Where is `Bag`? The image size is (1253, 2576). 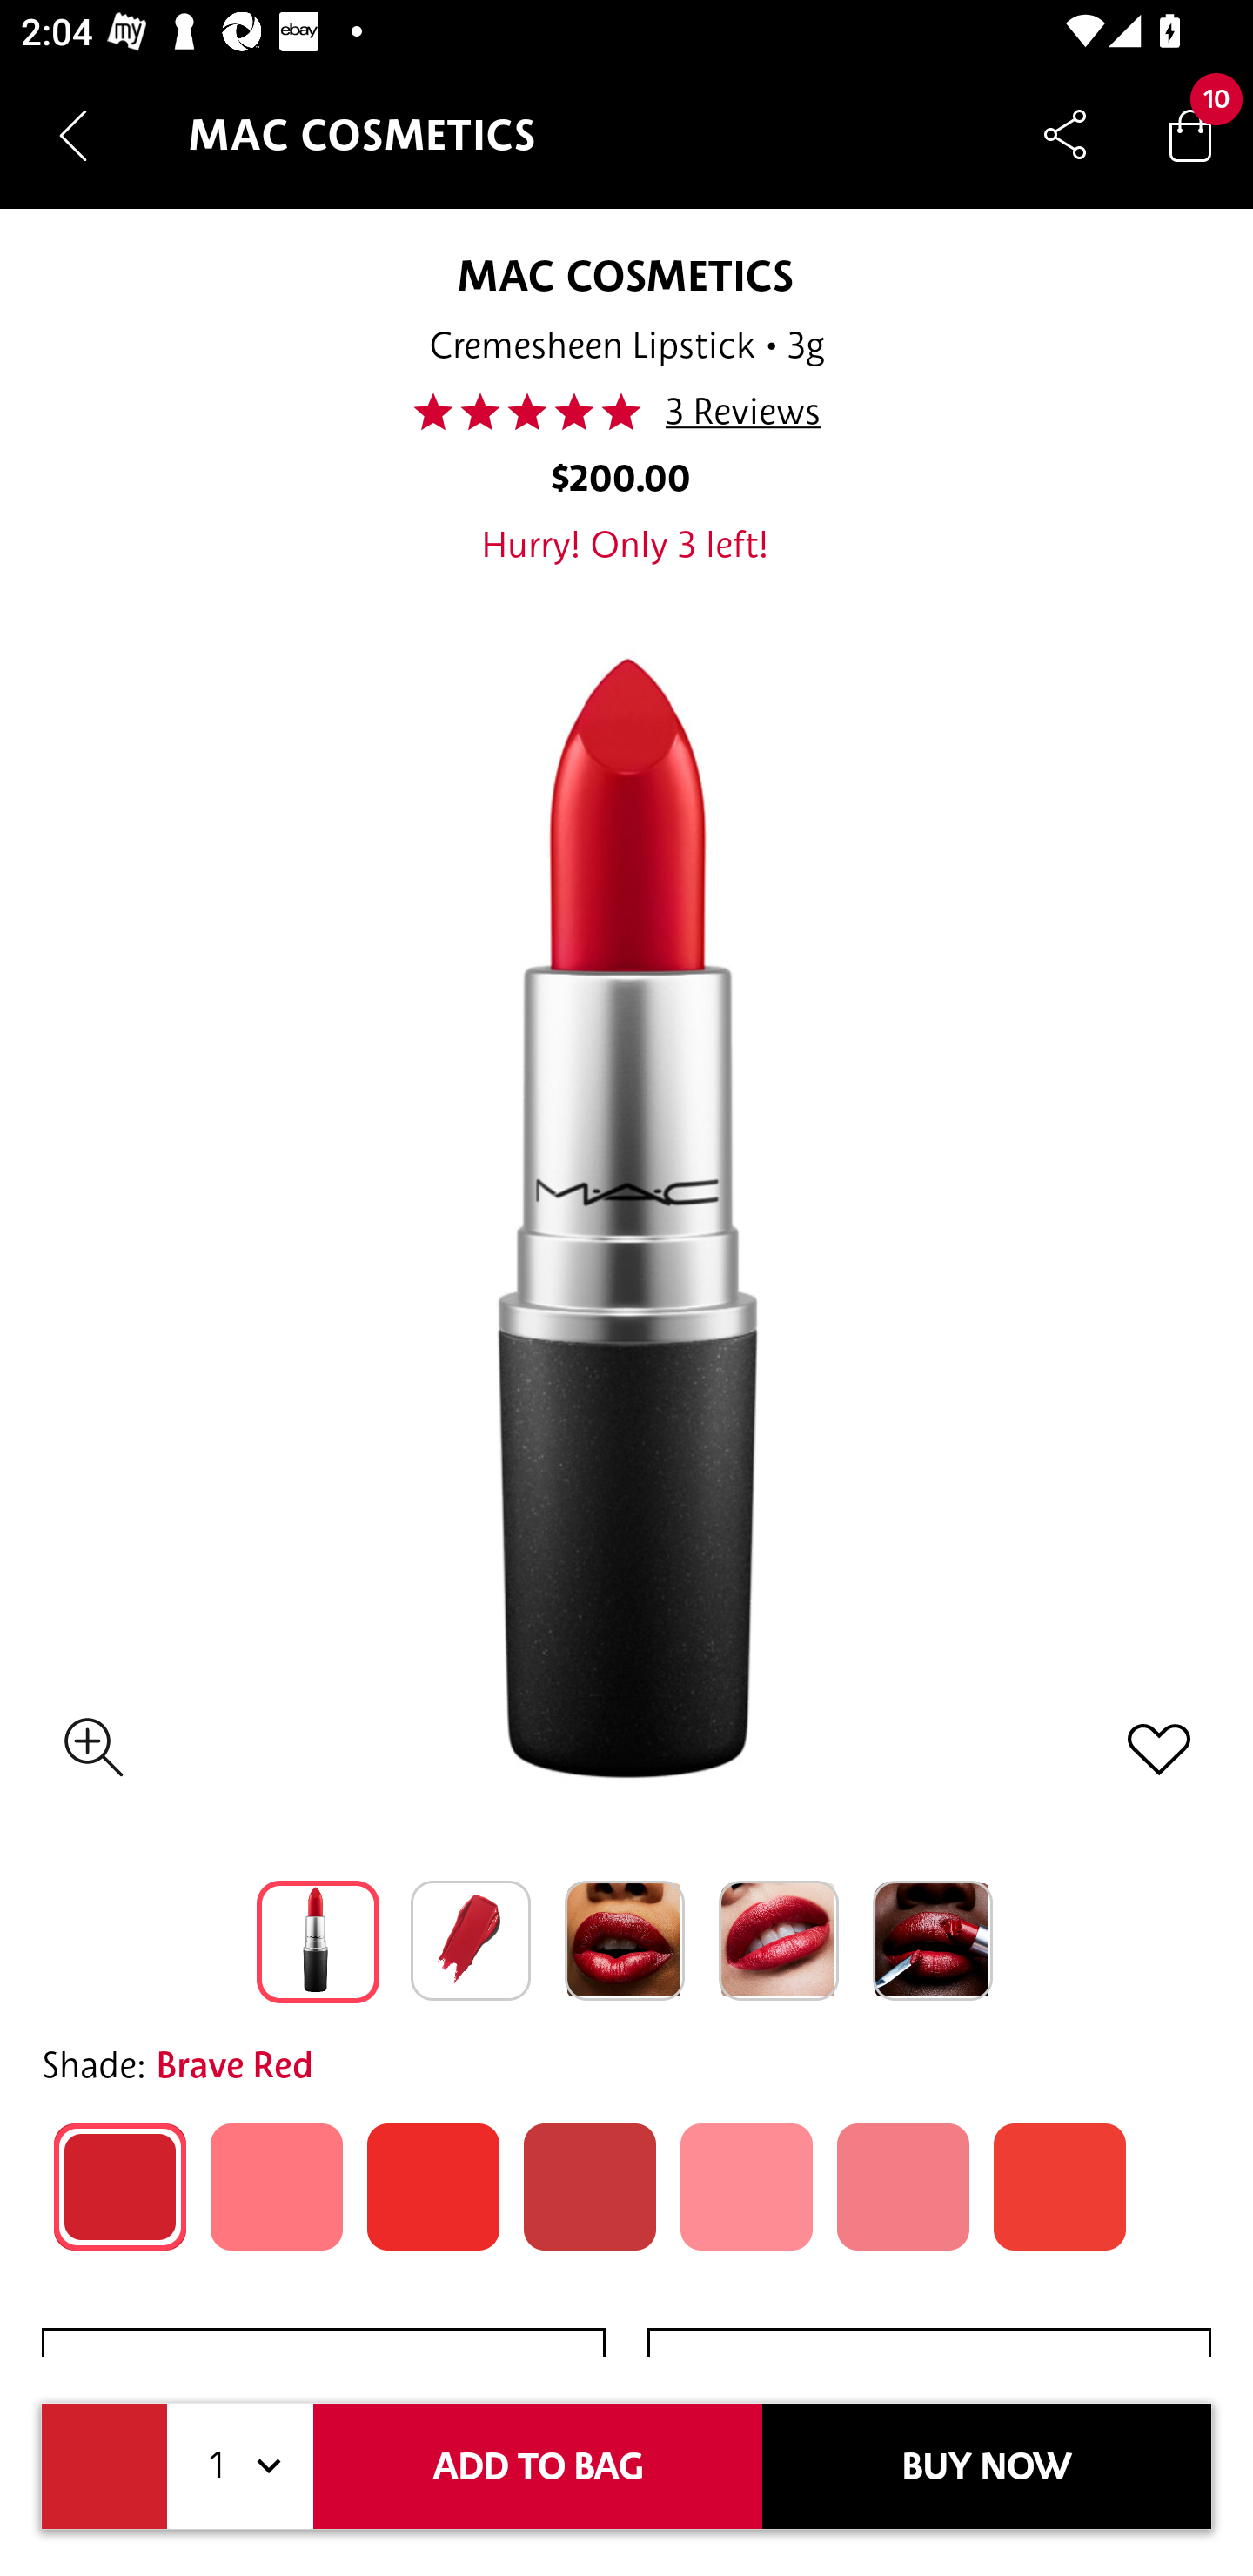
Bag is located at coordinates (1190, 134).